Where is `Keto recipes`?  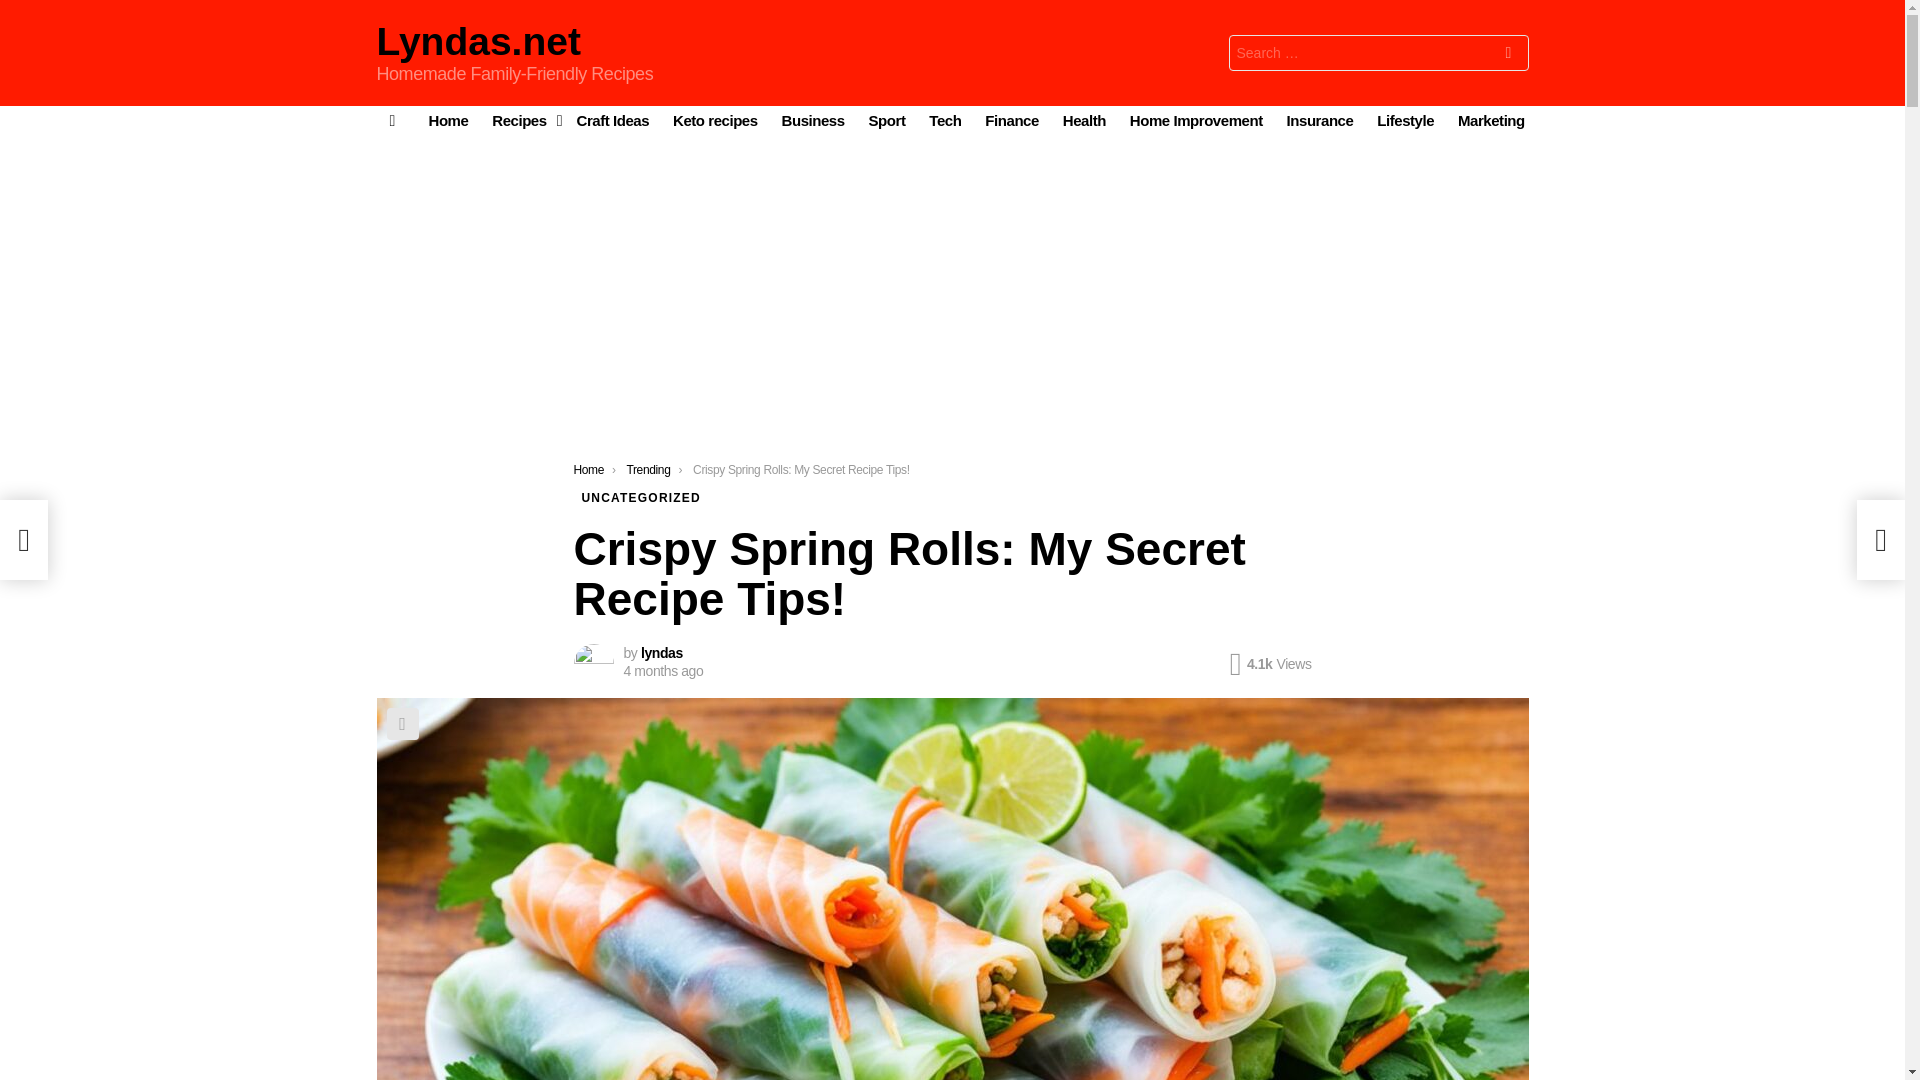 Keto recipes is located at coordinates (715, 120).